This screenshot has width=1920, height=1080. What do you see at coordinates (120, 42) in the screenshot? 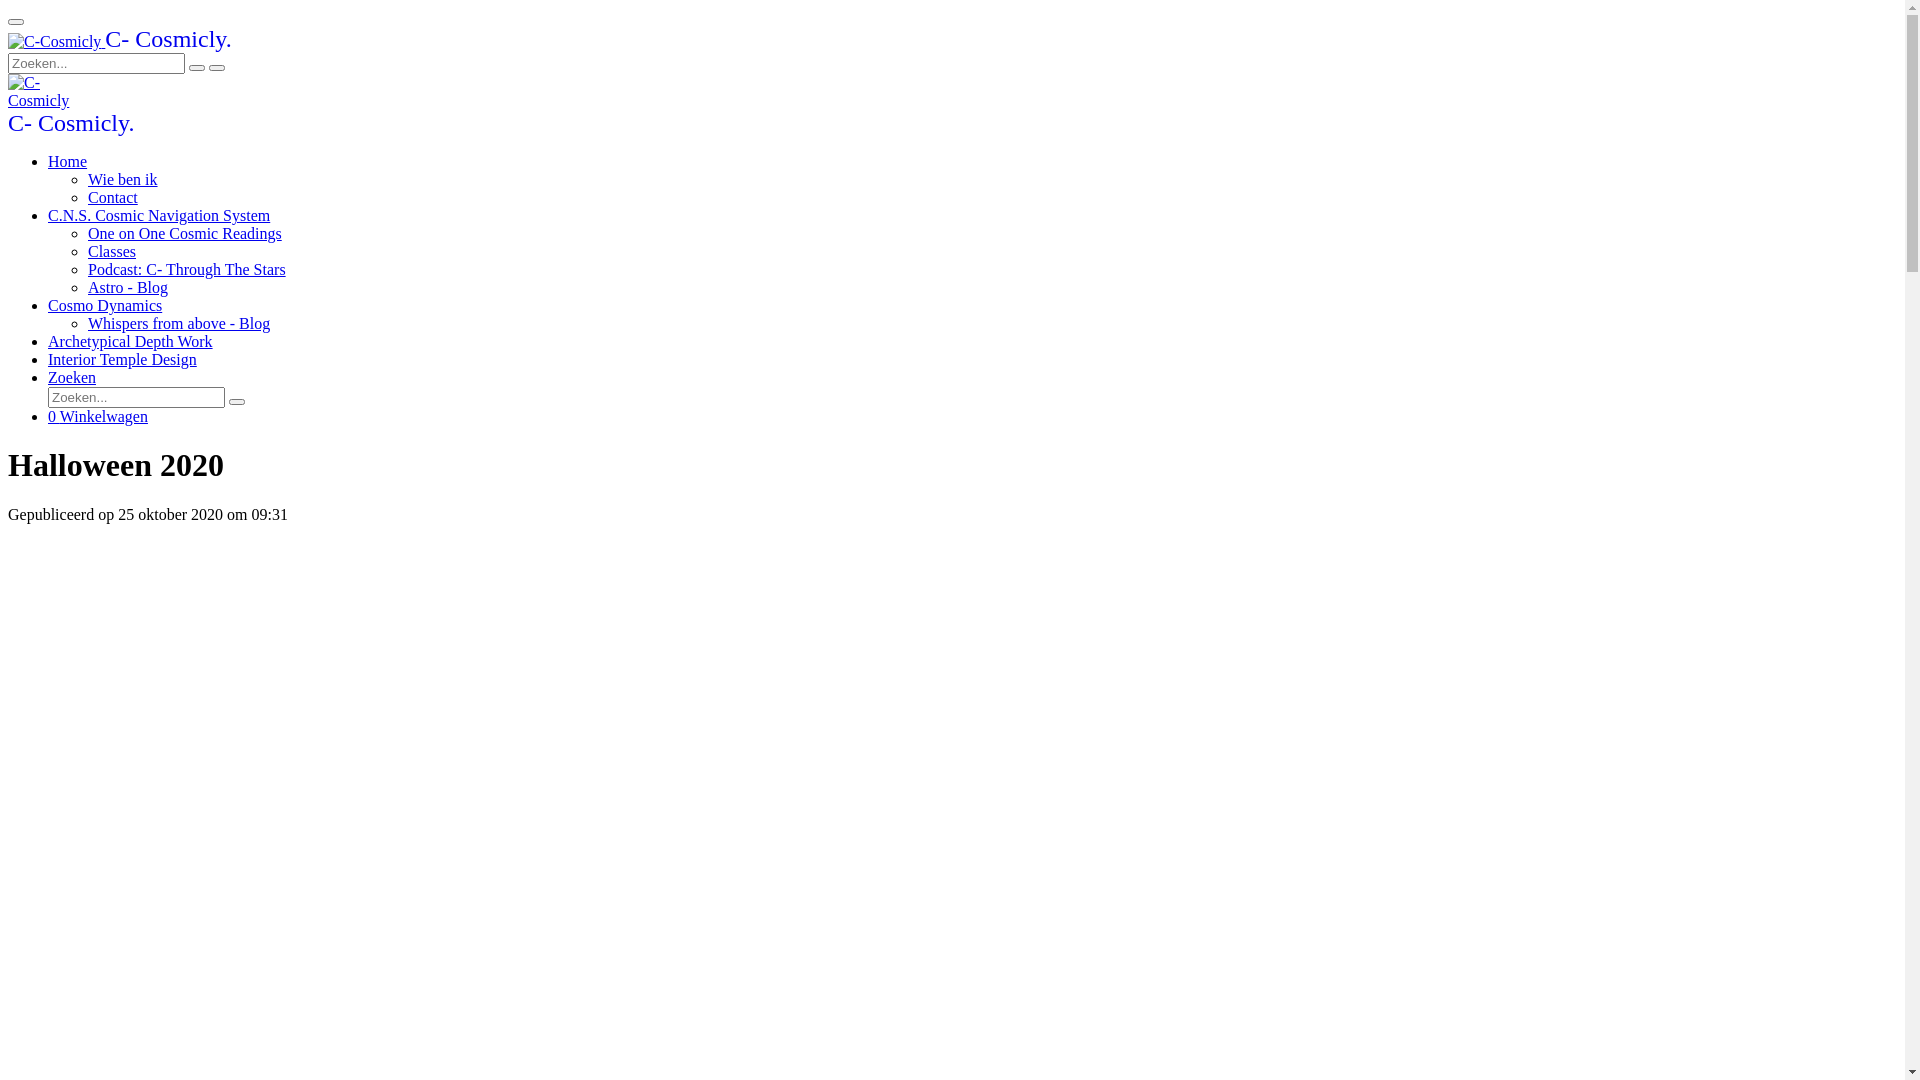
I see `C- Cosmicly.` at bounding box center [120, 42].